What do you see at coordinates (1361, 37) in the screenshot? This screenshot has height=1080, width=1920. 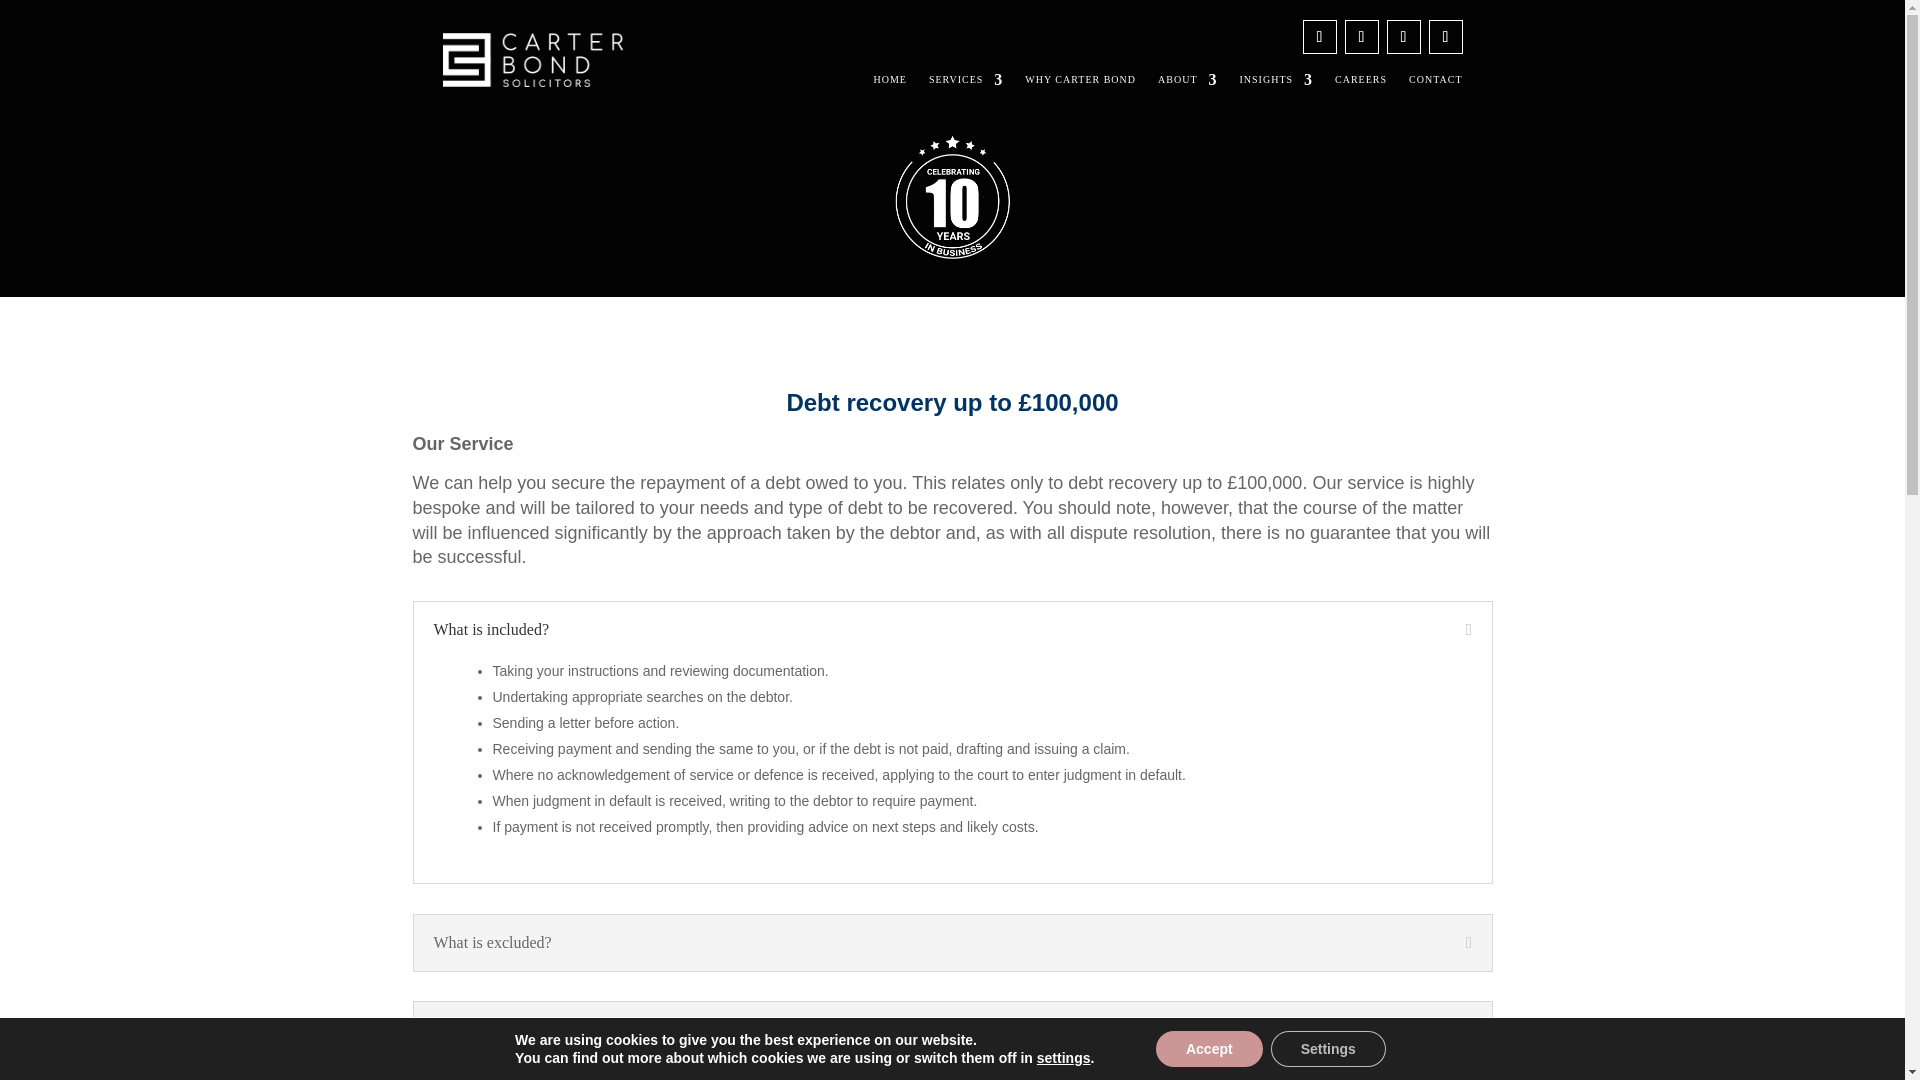 I see `Follow on Facebook` at bounding box center [1361, 37].